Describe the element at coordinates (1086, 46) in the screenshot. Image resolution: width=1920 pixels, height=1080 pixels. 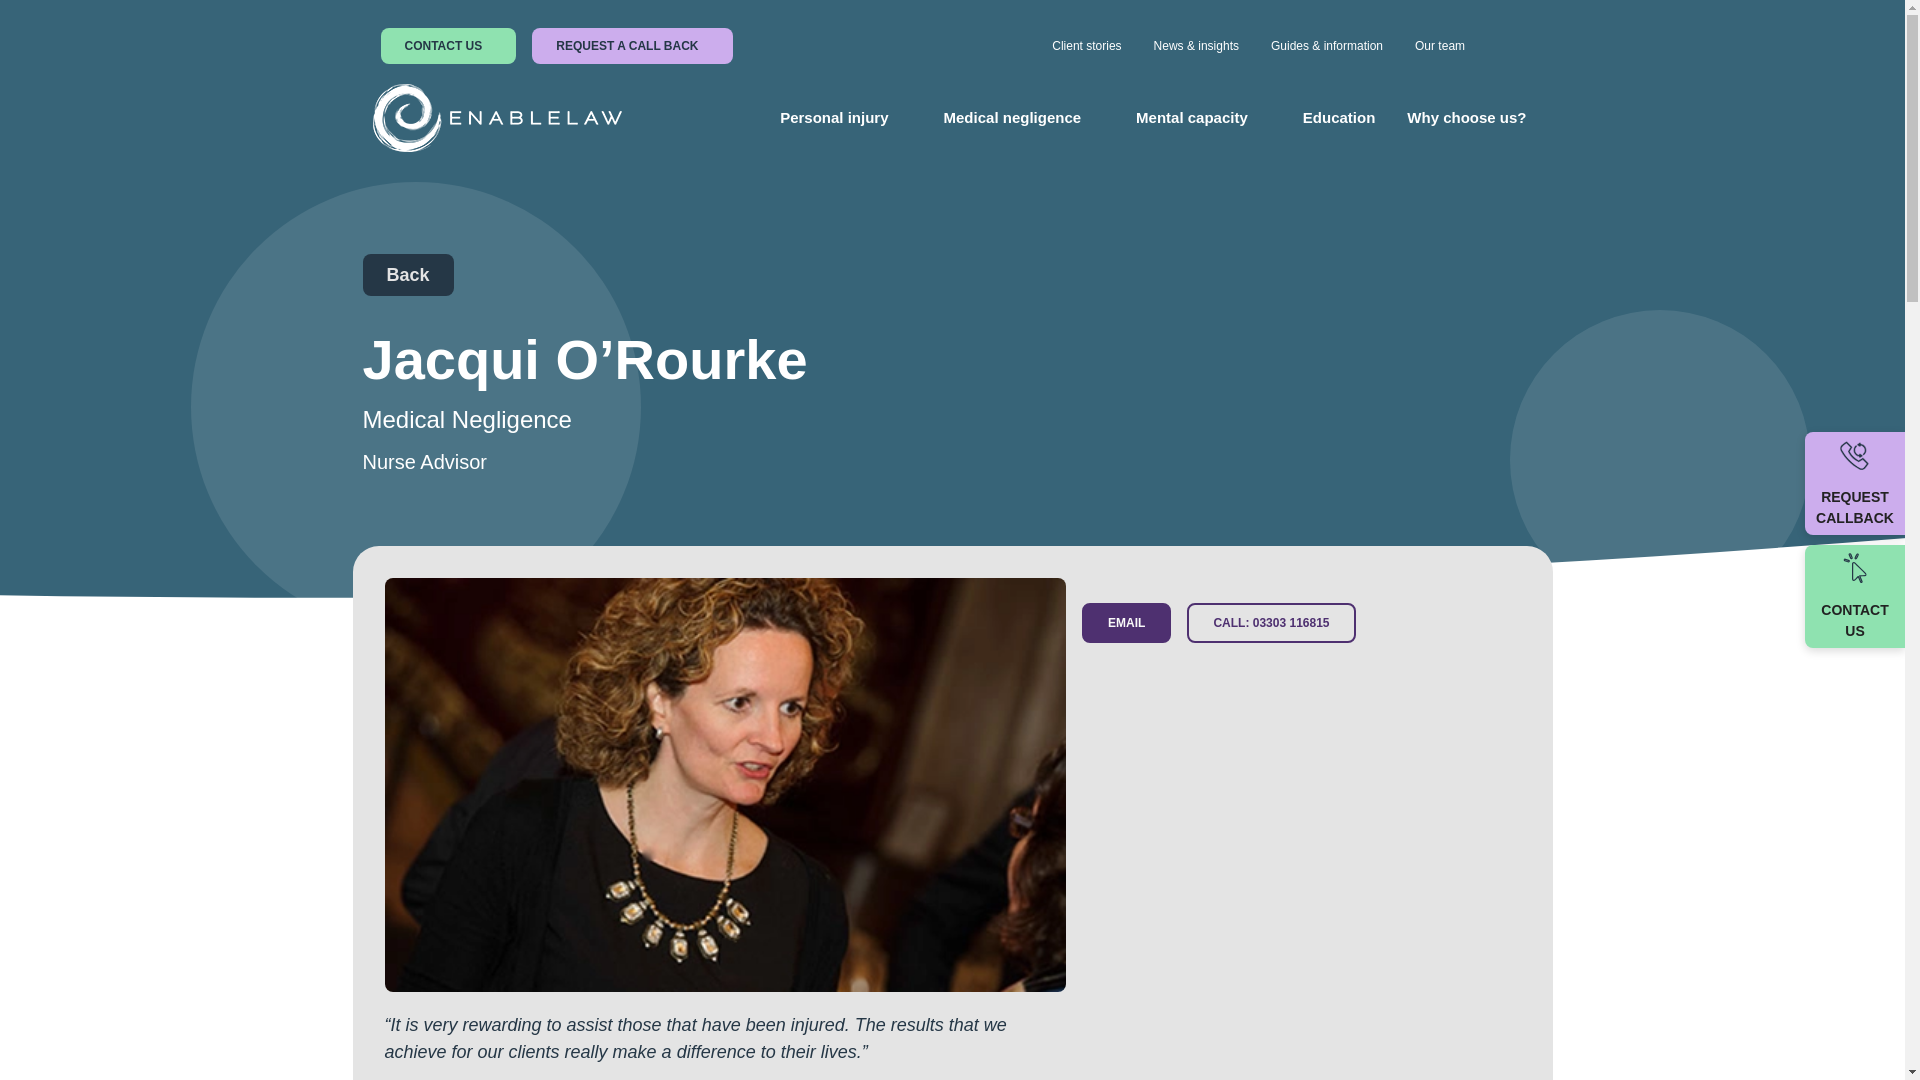
I see `Client stories` at that location.